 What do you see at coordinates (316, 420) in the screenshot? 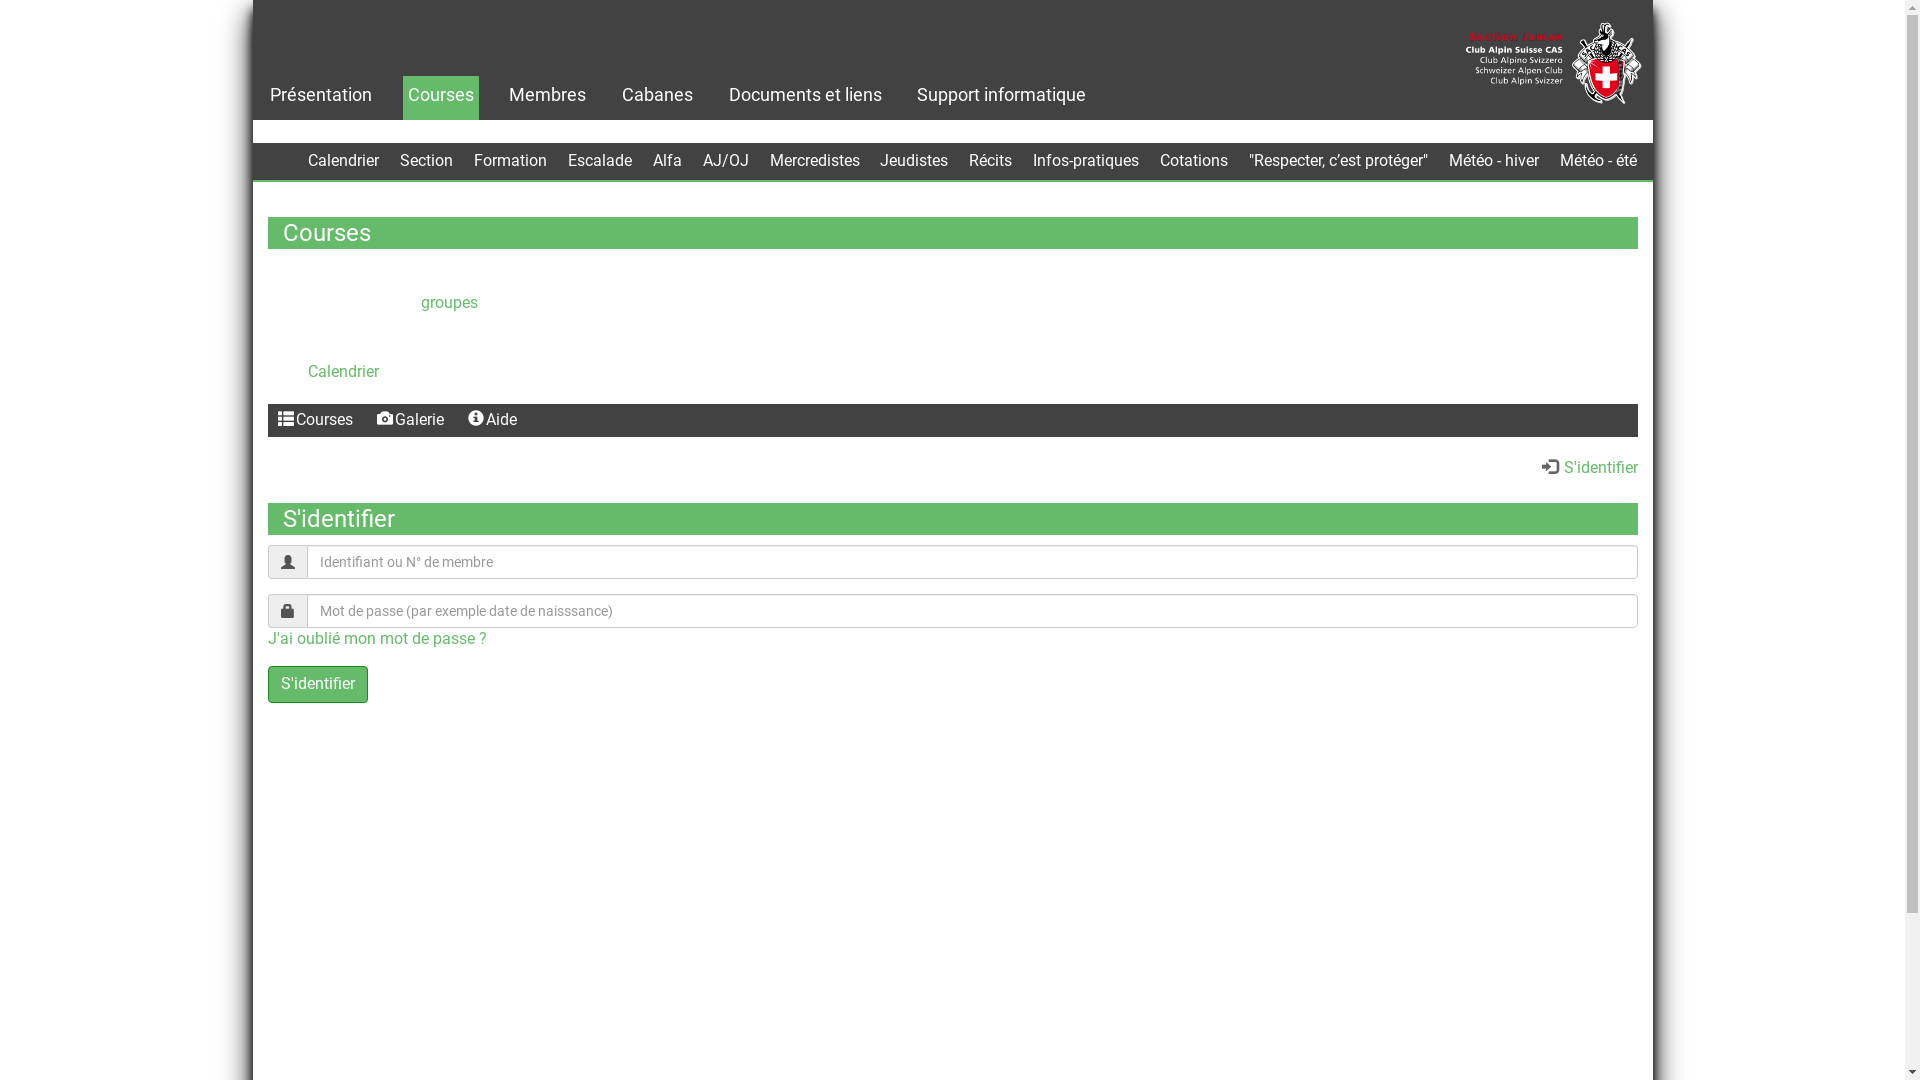
I see `Courses` at bounding box center [316, 420].